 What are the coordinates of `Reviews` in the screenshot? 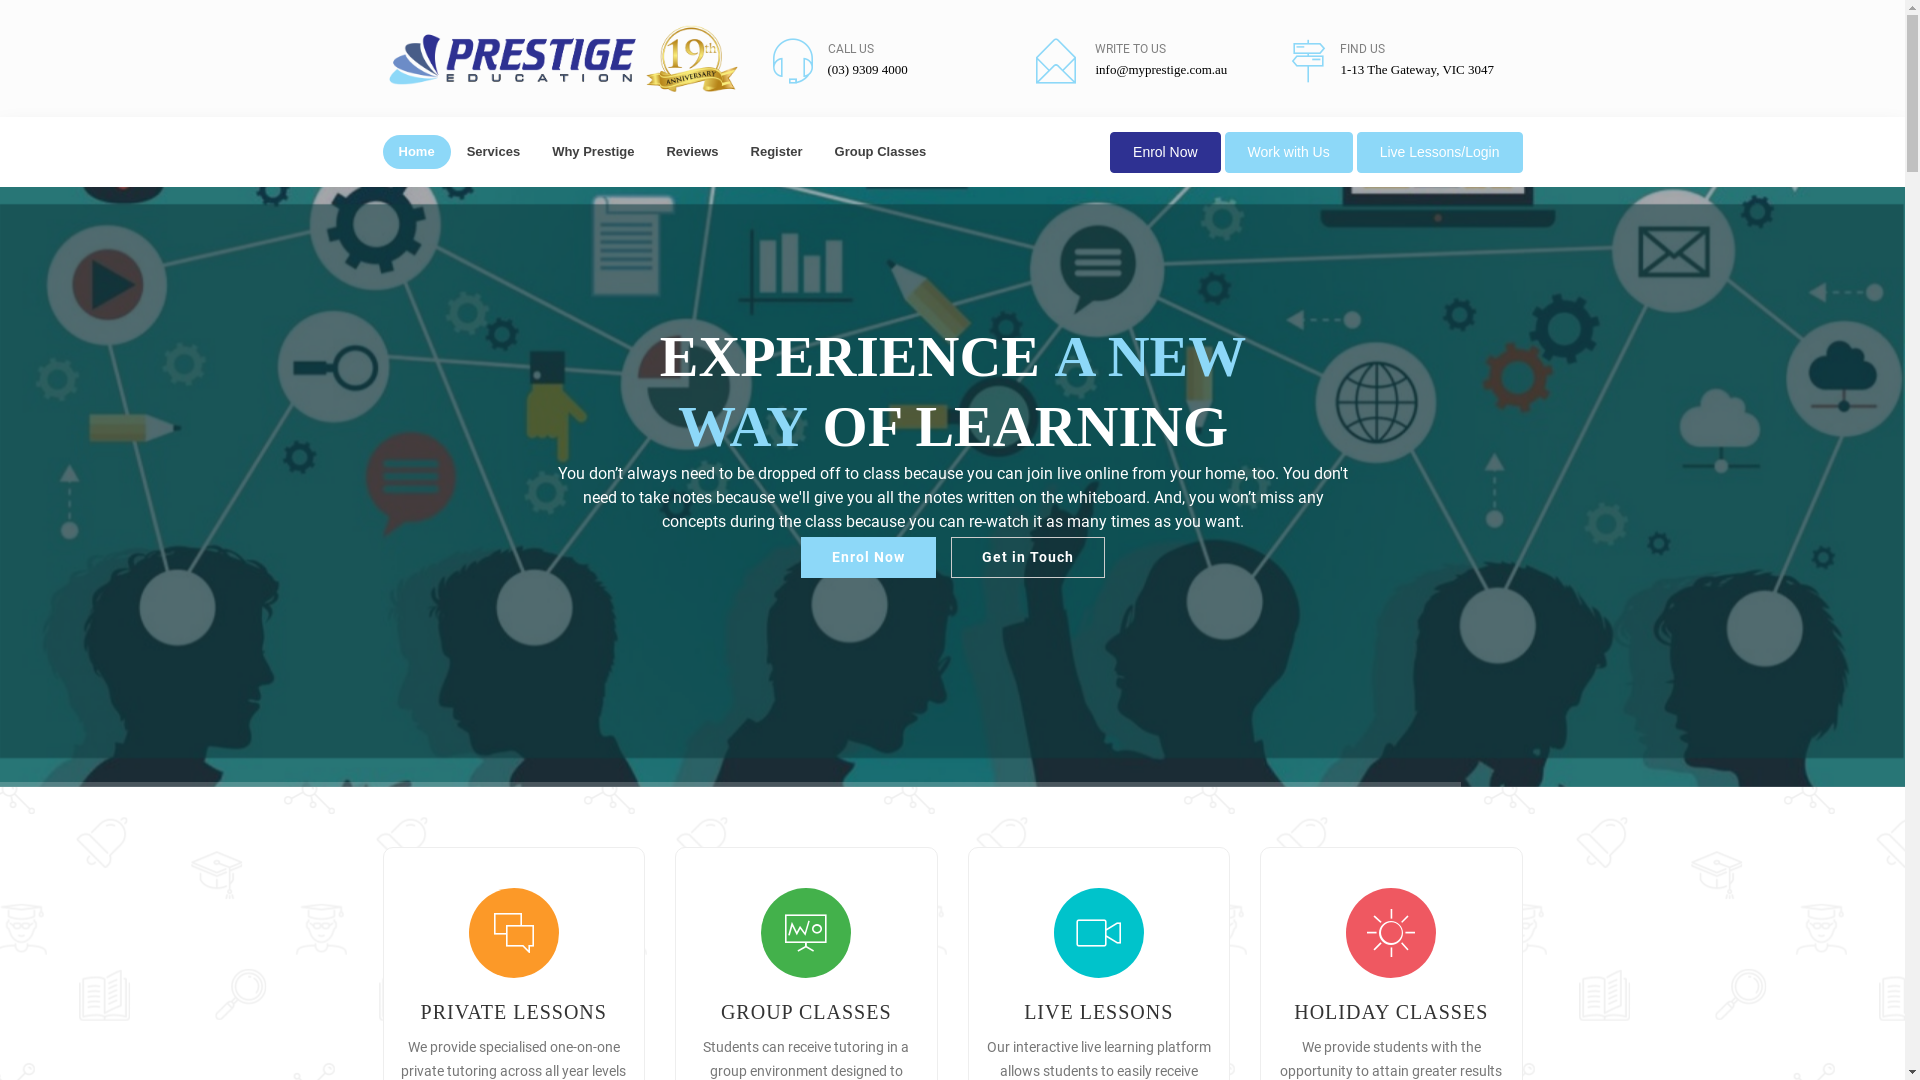 It's located at (692, 152).